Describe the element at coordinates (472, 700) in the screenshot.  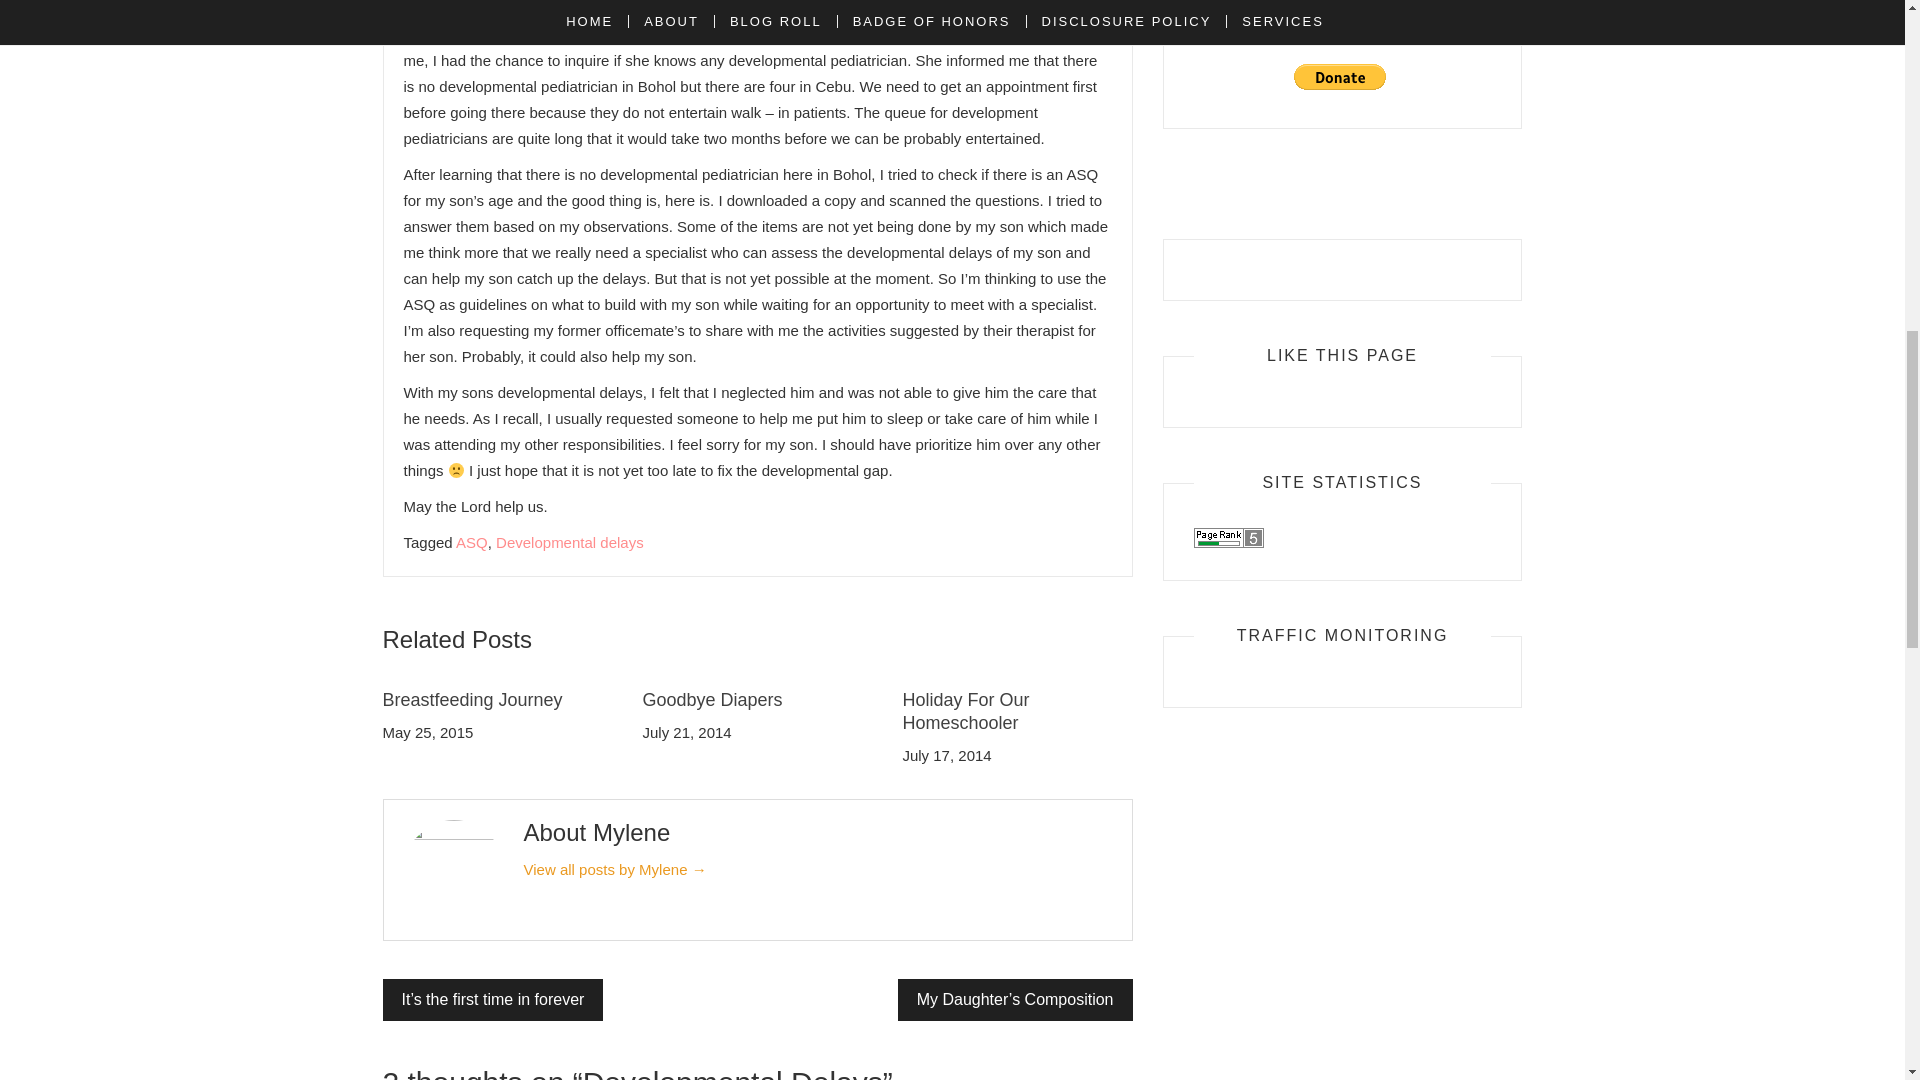
I see `Breastfeeding Journey` at that location.